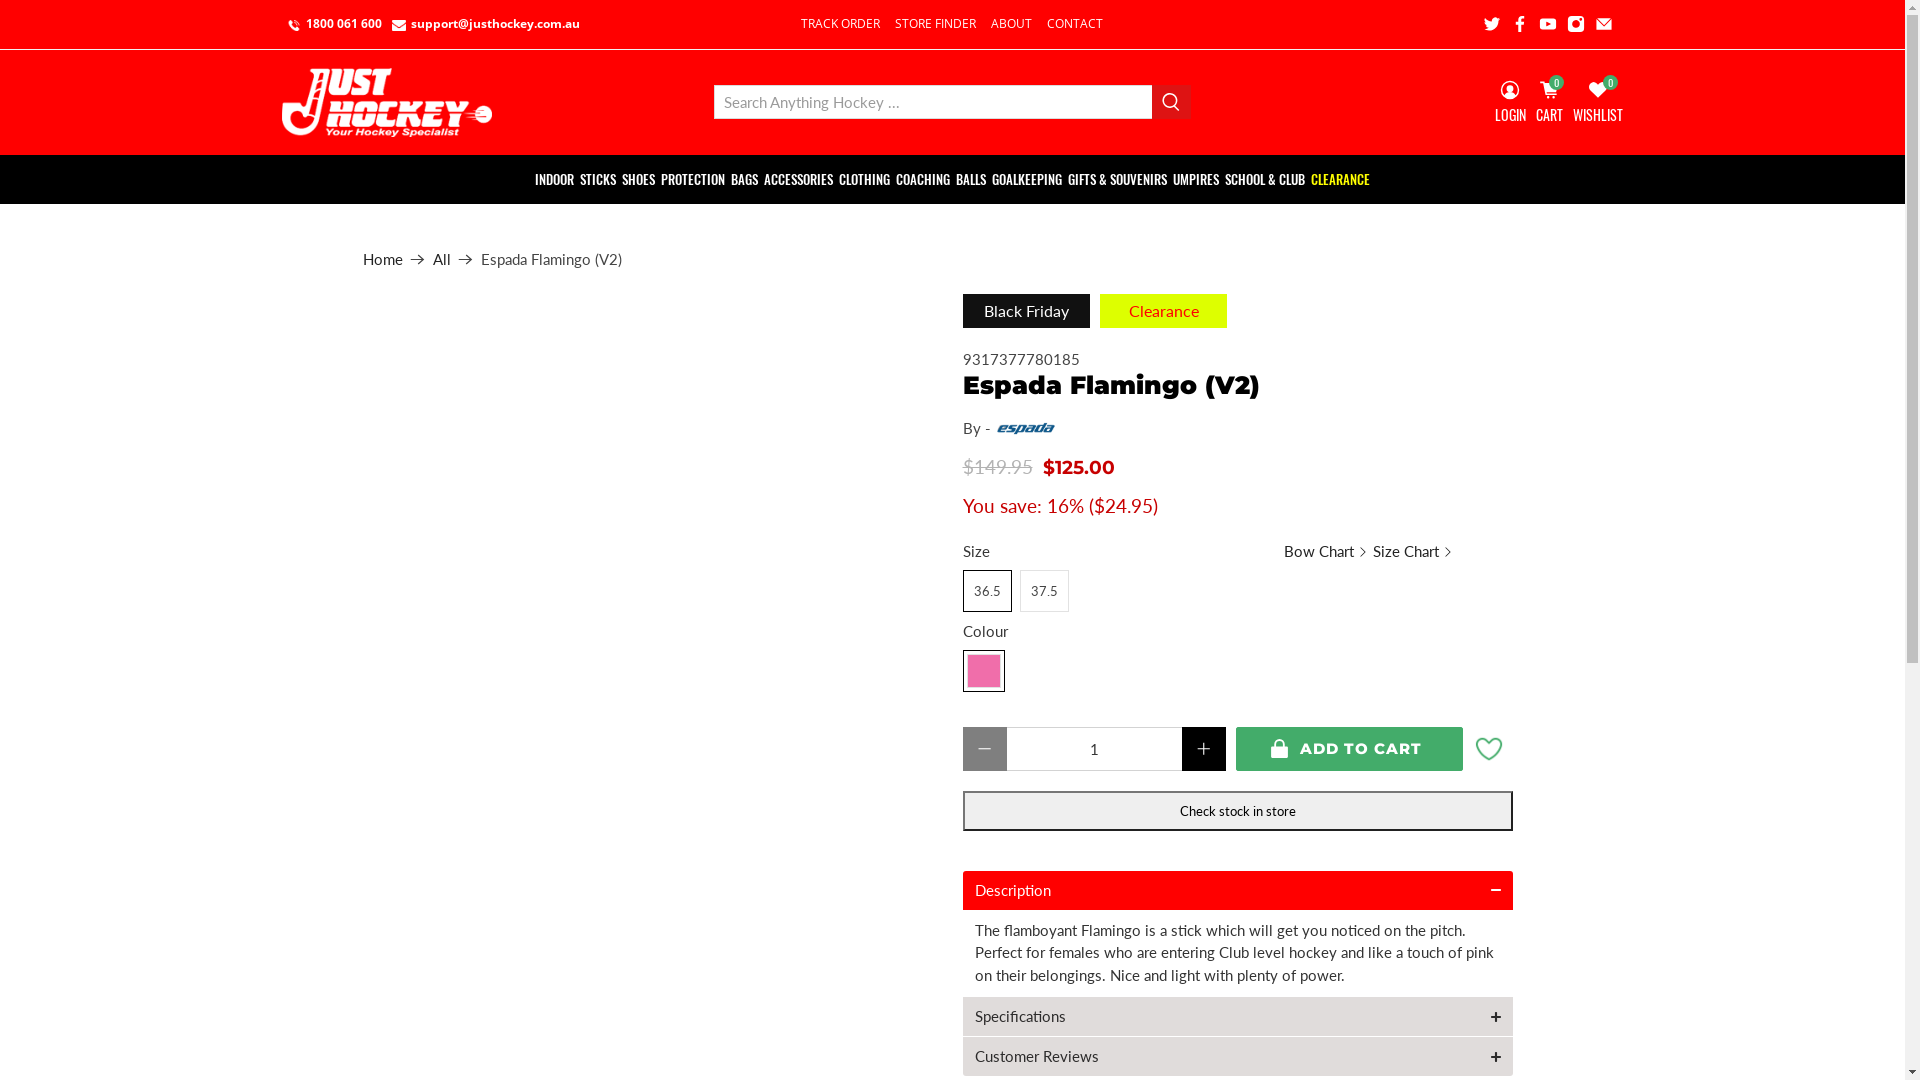 This screenshot has width=1920, height=1080. I want to click on SCHOOL & CLUB, so click(1265, 180).